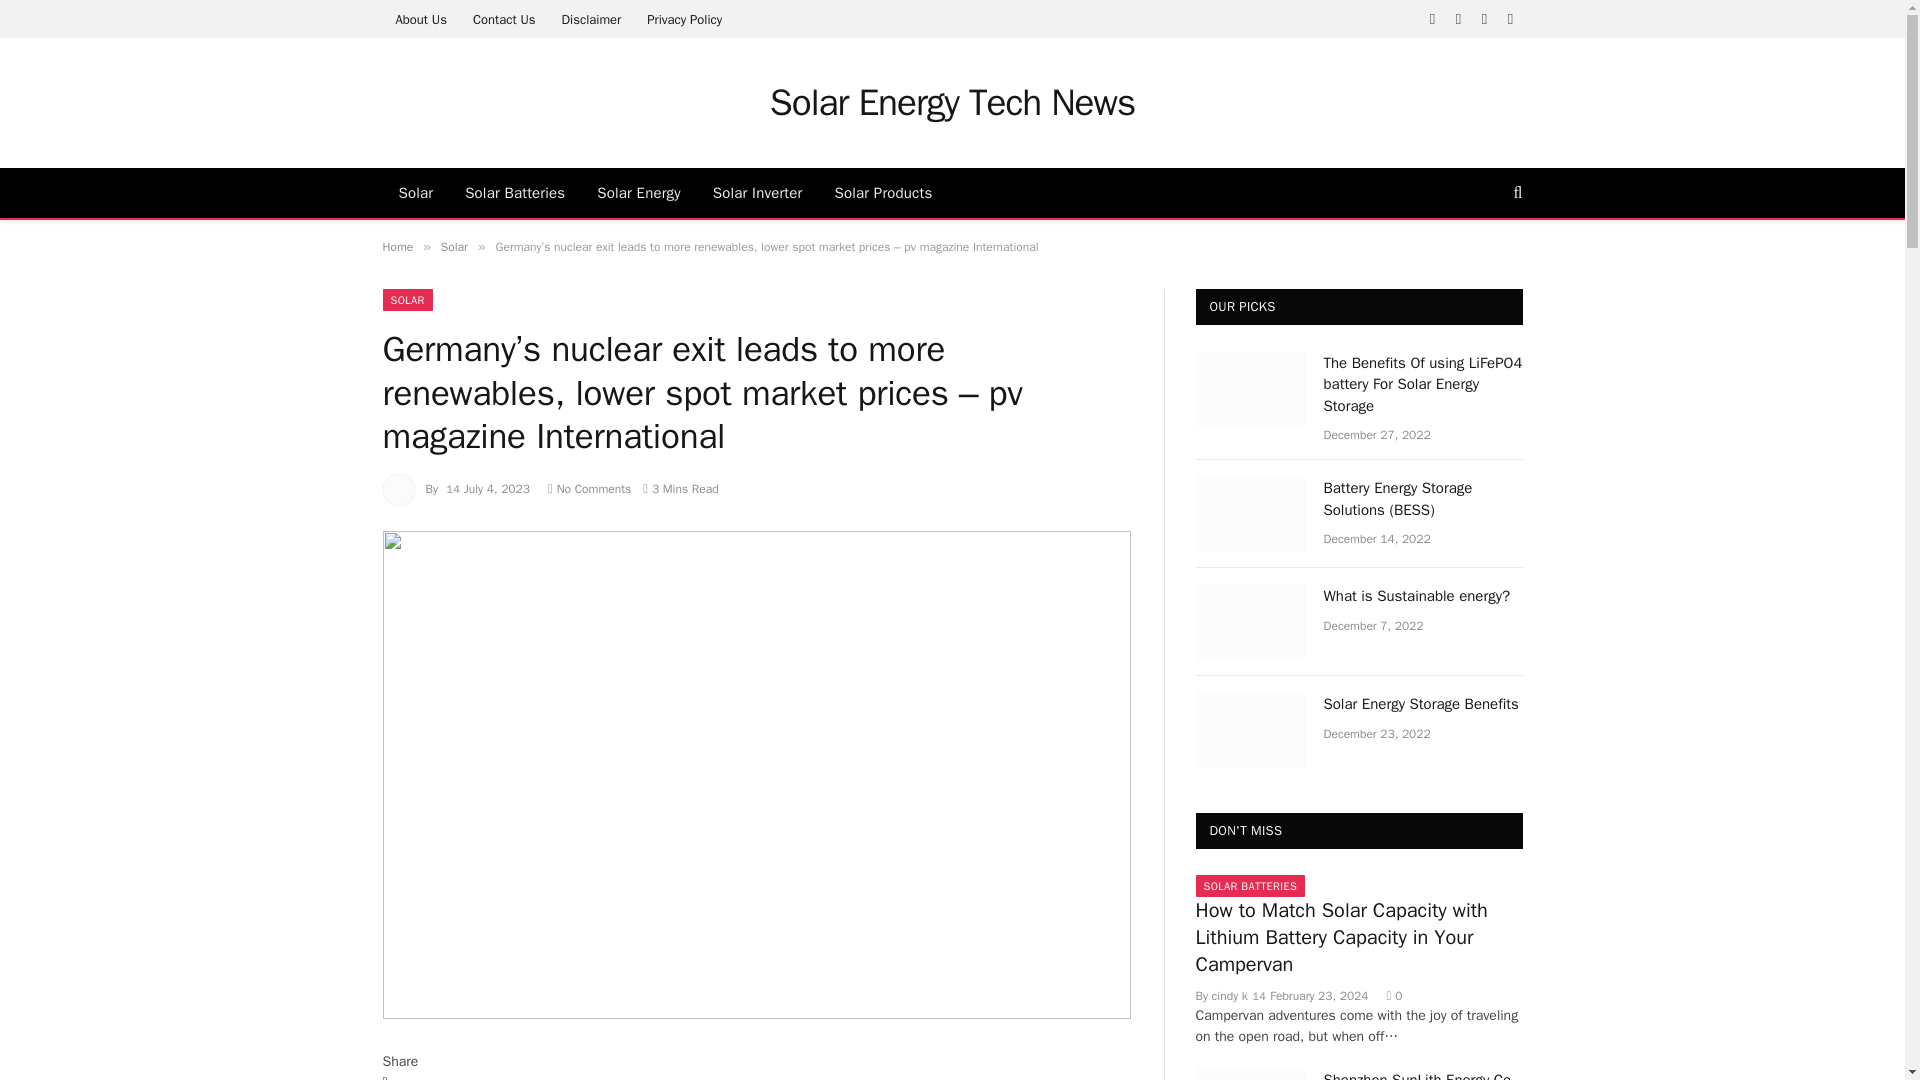  What do you see at coordinates (590, 18) in the screenshot?
I see `Disclaimer` at bounding box center [590, 18].